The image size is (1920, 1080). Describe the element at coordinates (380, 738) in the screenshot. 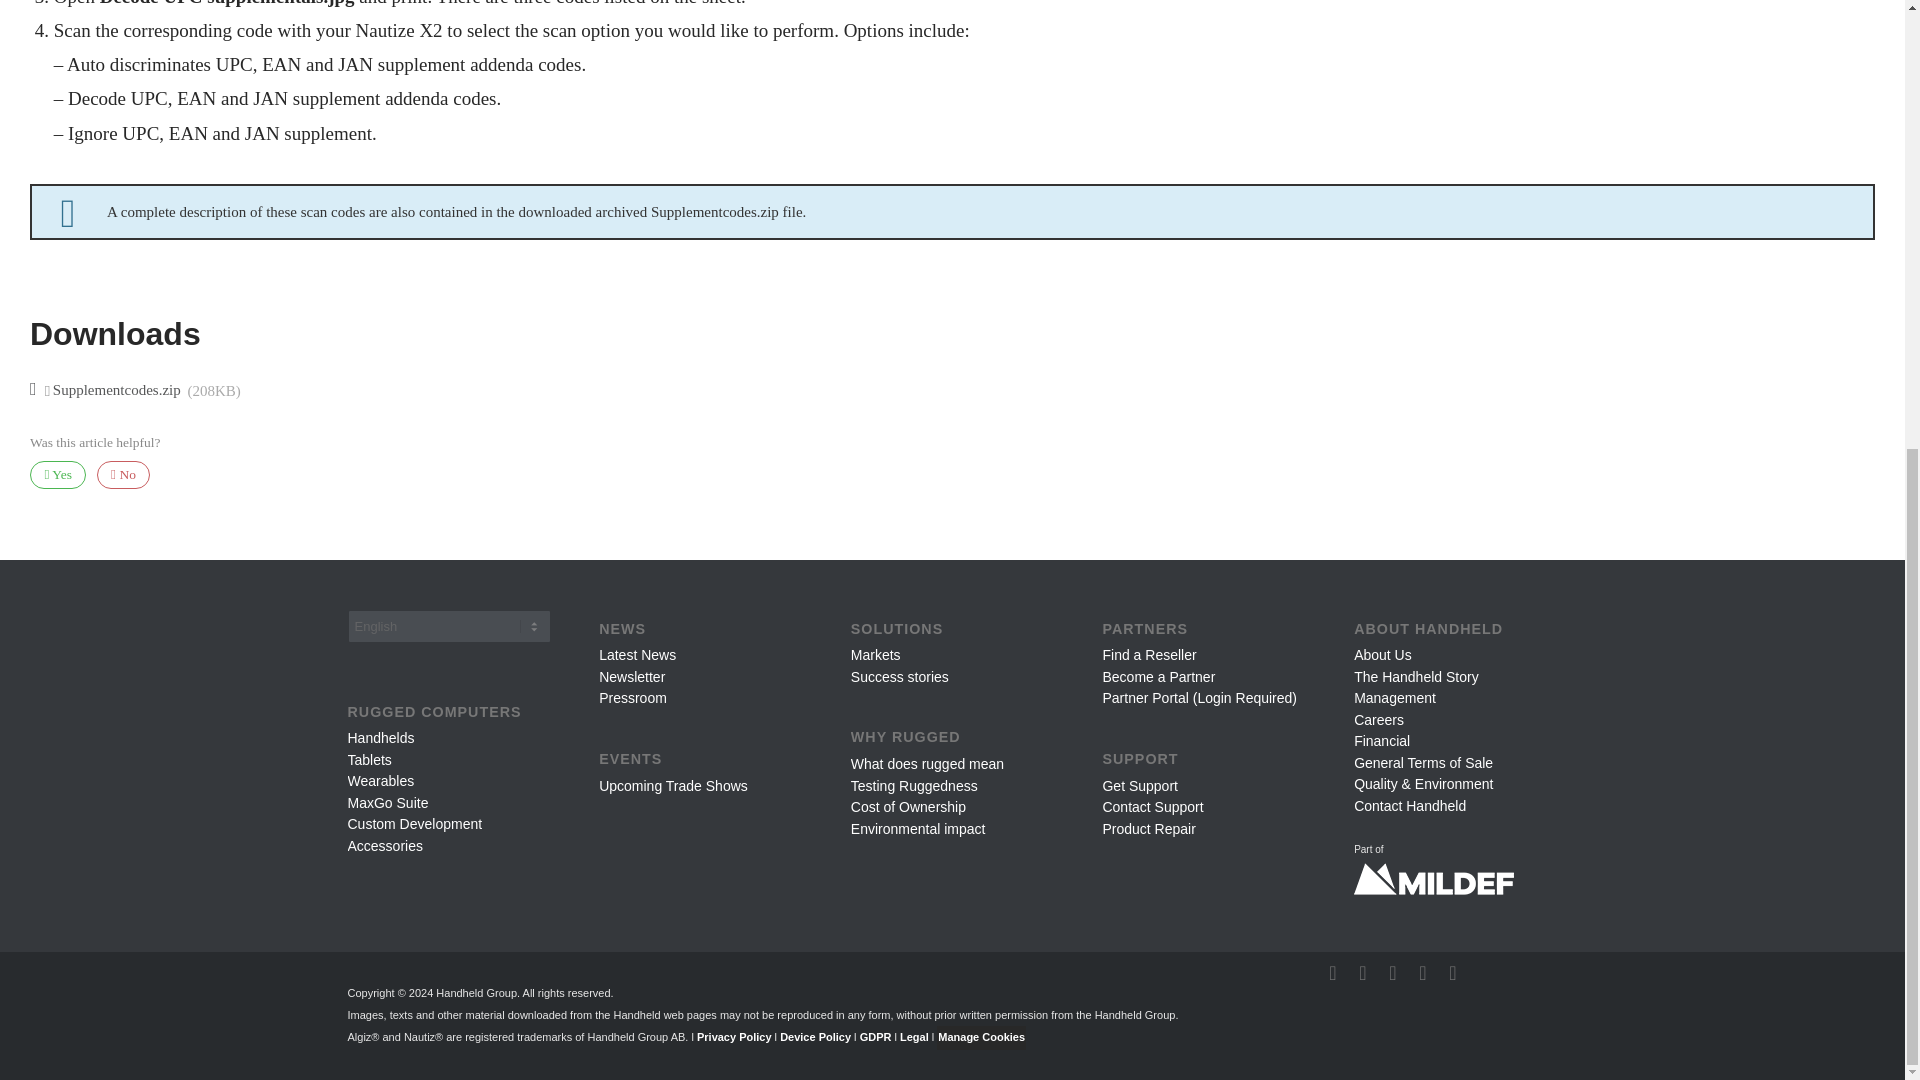

I see `Handhelds` at that location.